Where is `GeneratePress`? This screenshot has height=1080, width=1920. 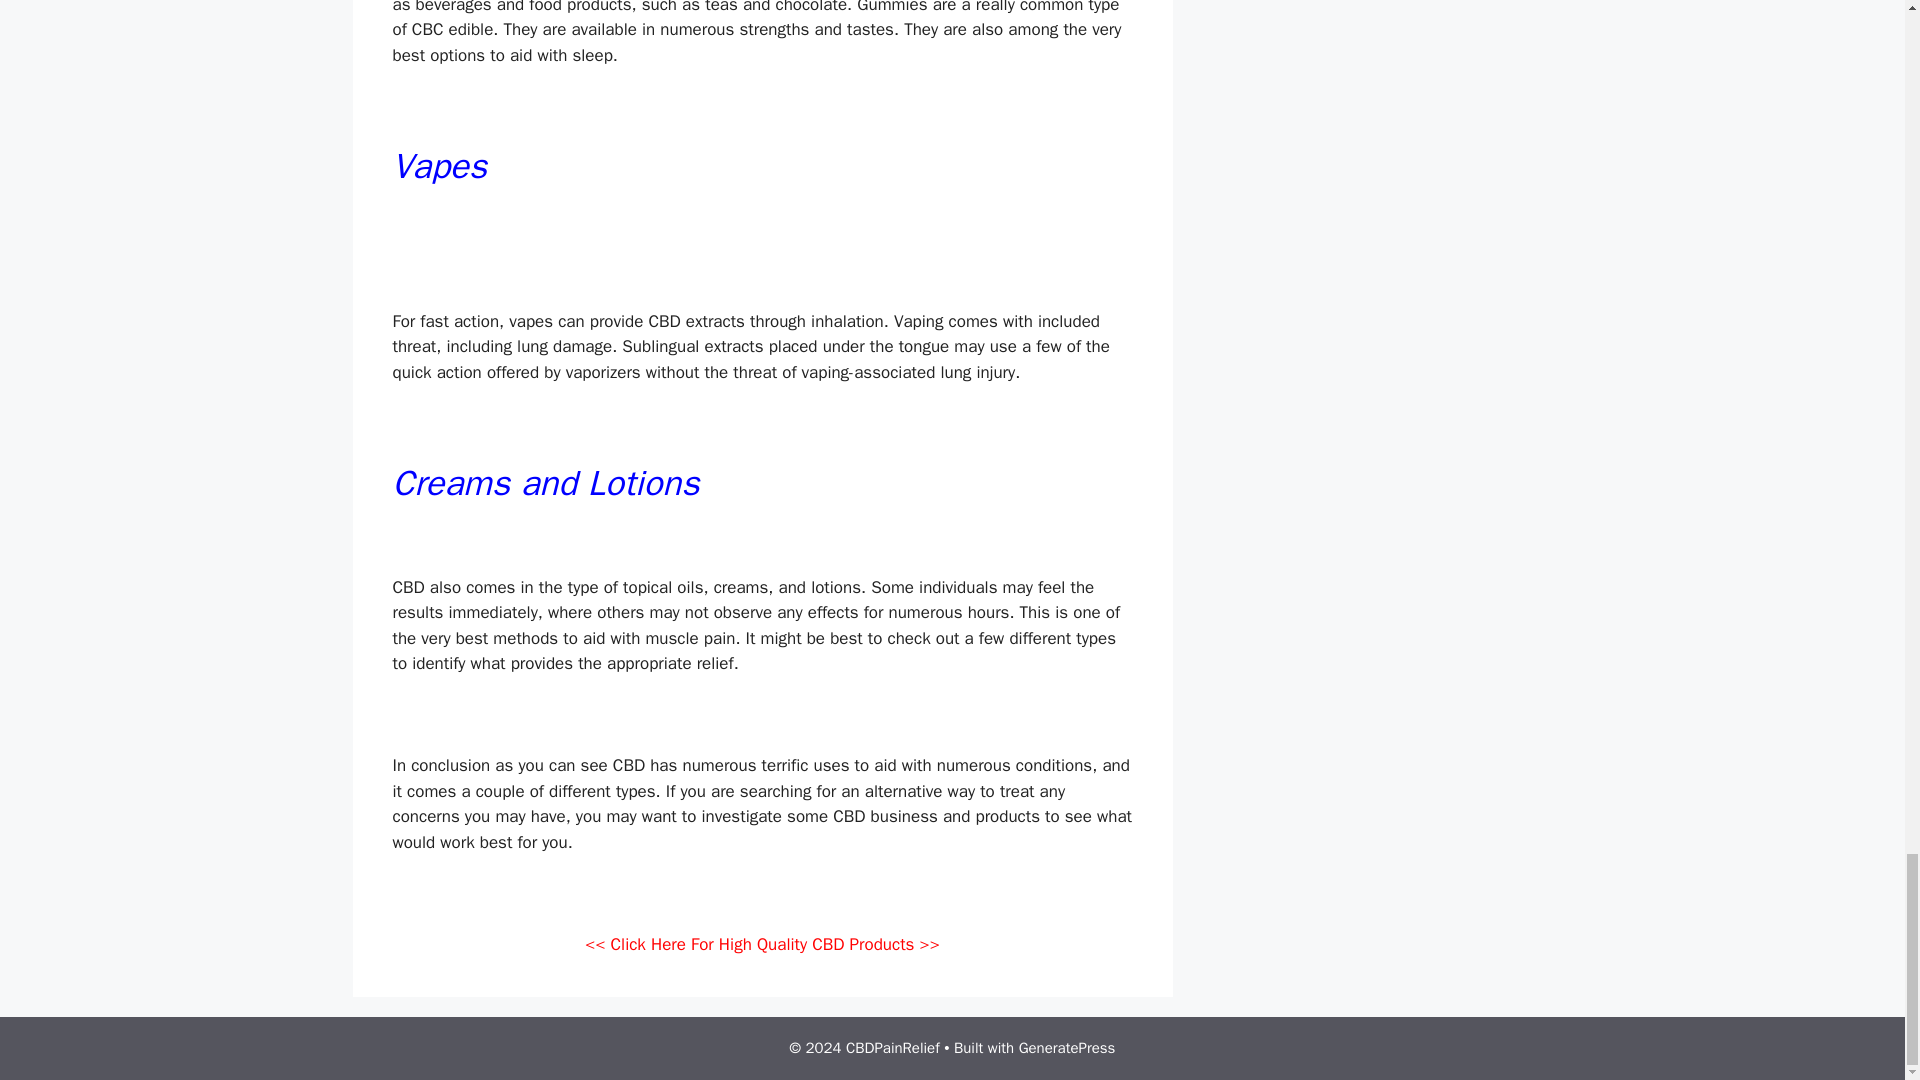 GeneratePress is located at coordinates (1067, 1048).